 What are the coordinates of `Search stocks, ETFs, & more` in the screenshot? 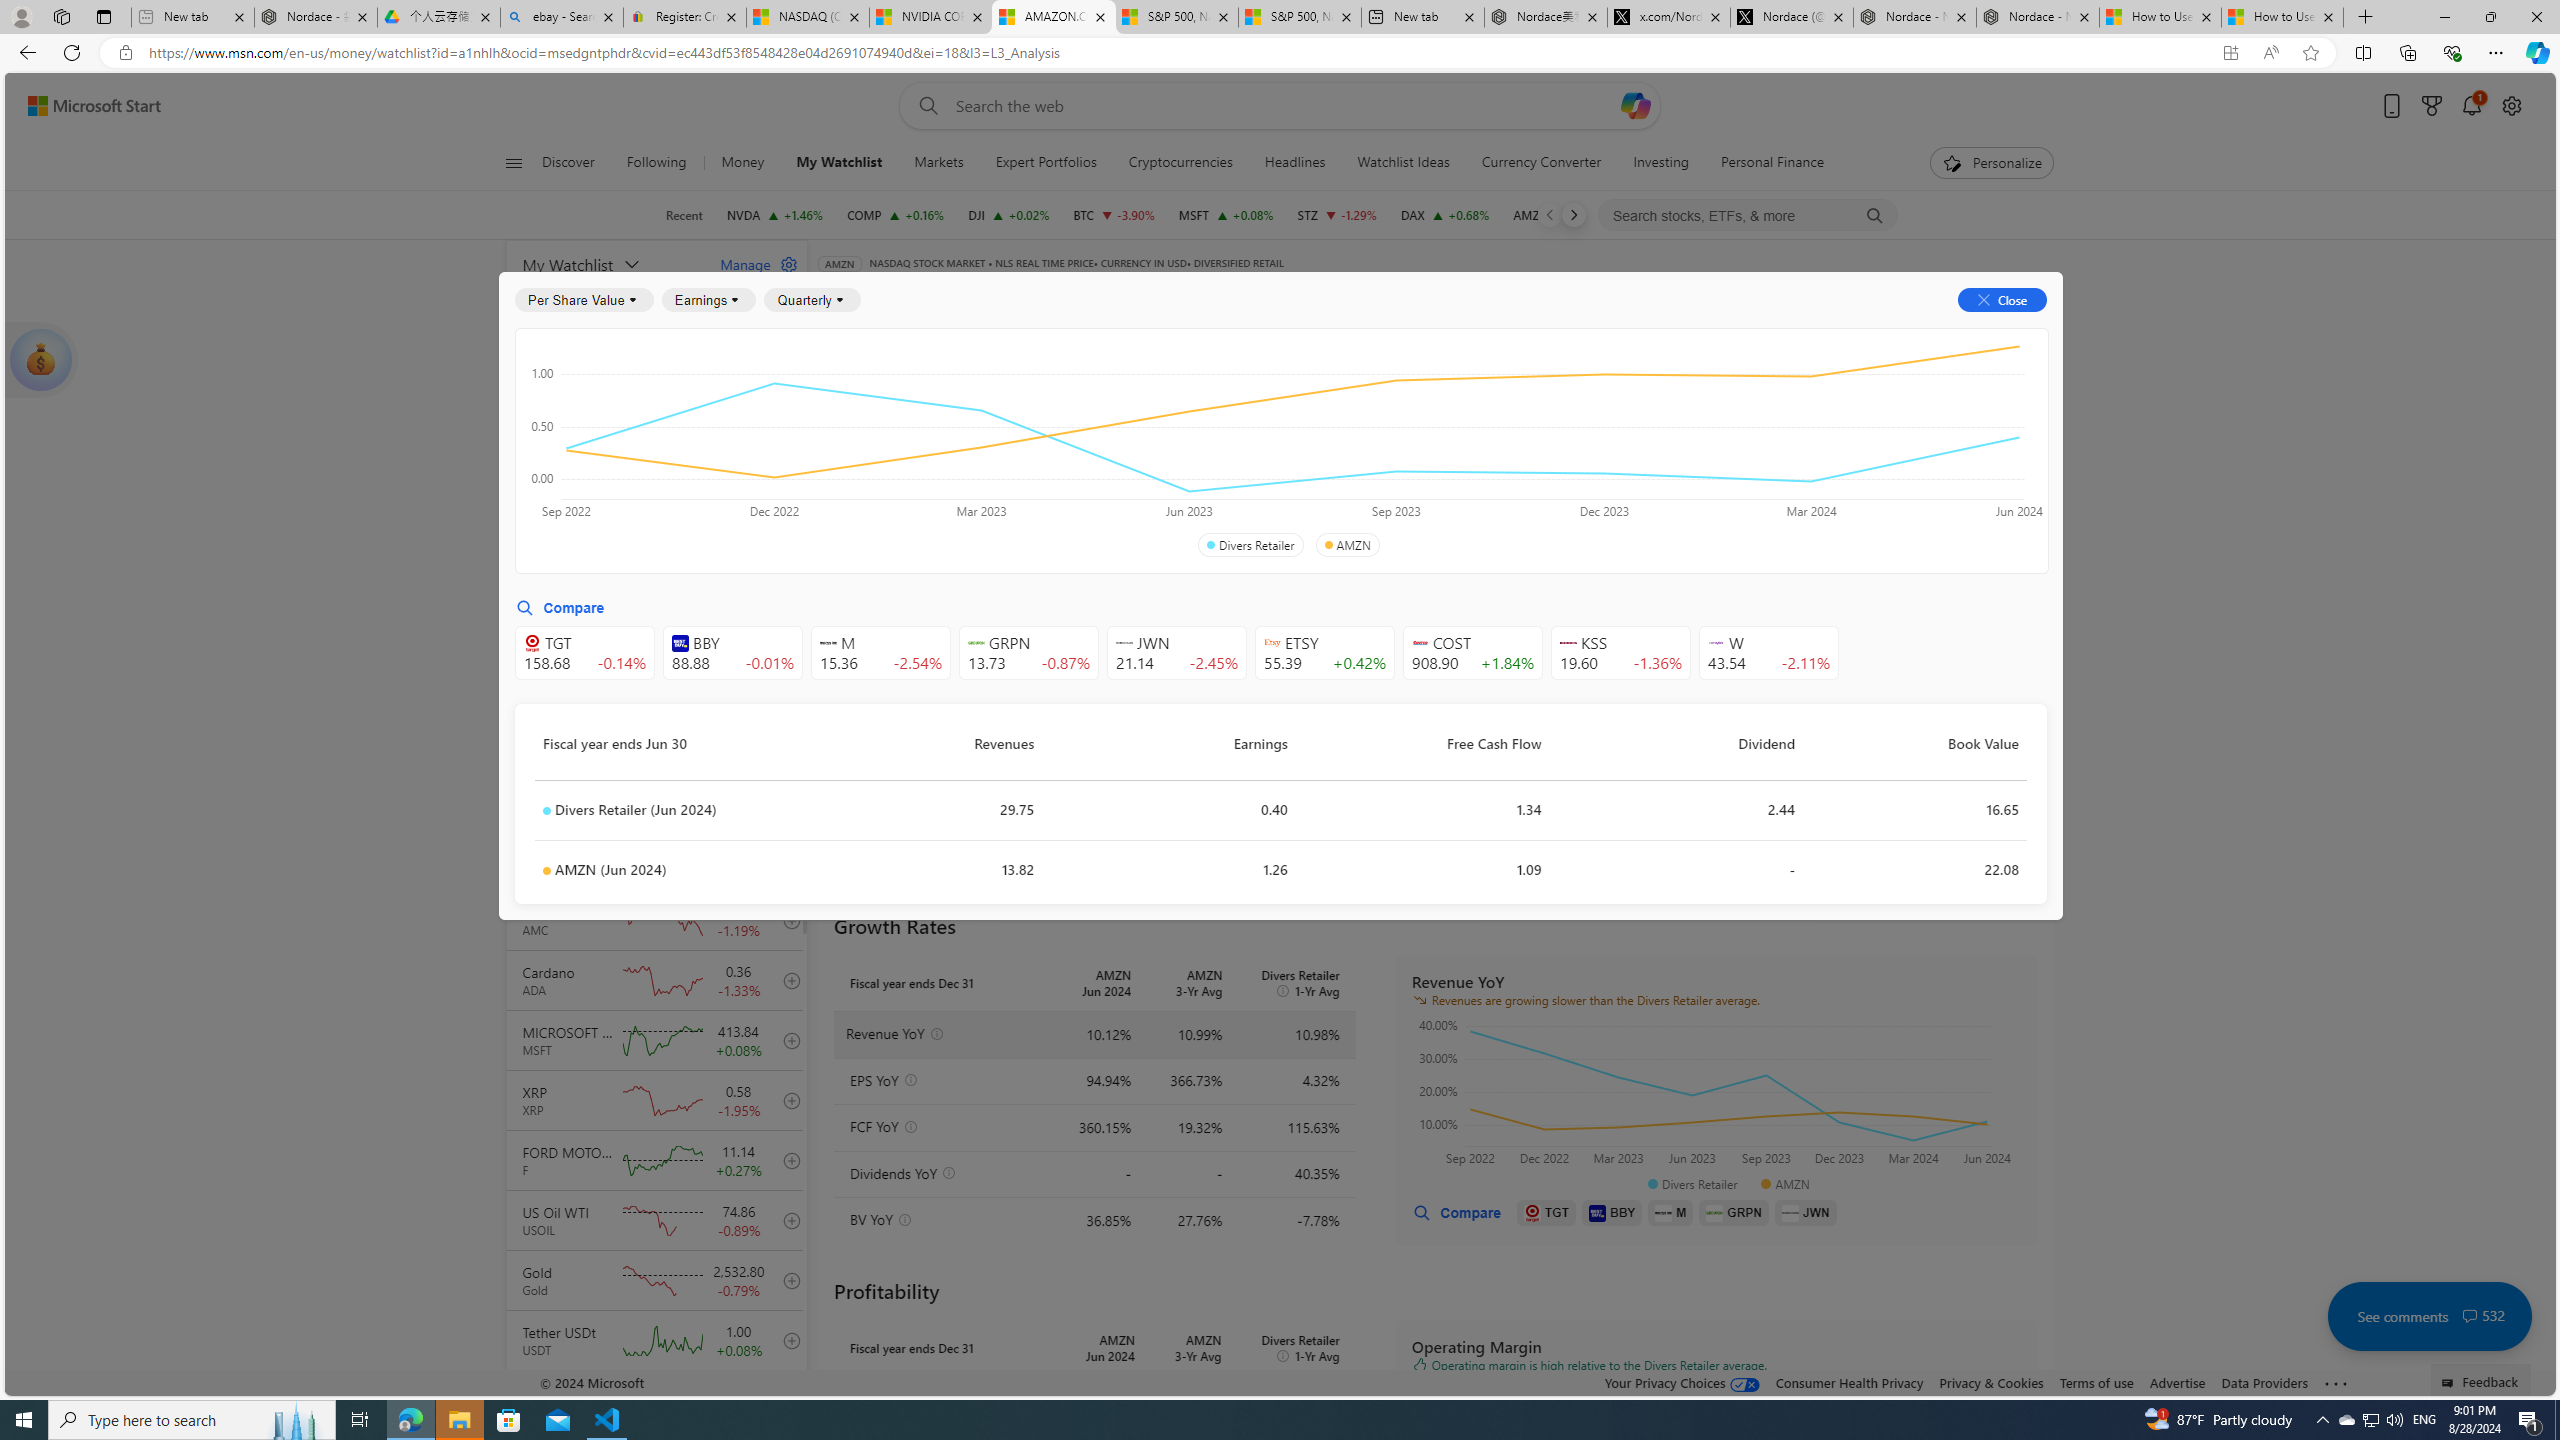 It's located at (1750, 216).